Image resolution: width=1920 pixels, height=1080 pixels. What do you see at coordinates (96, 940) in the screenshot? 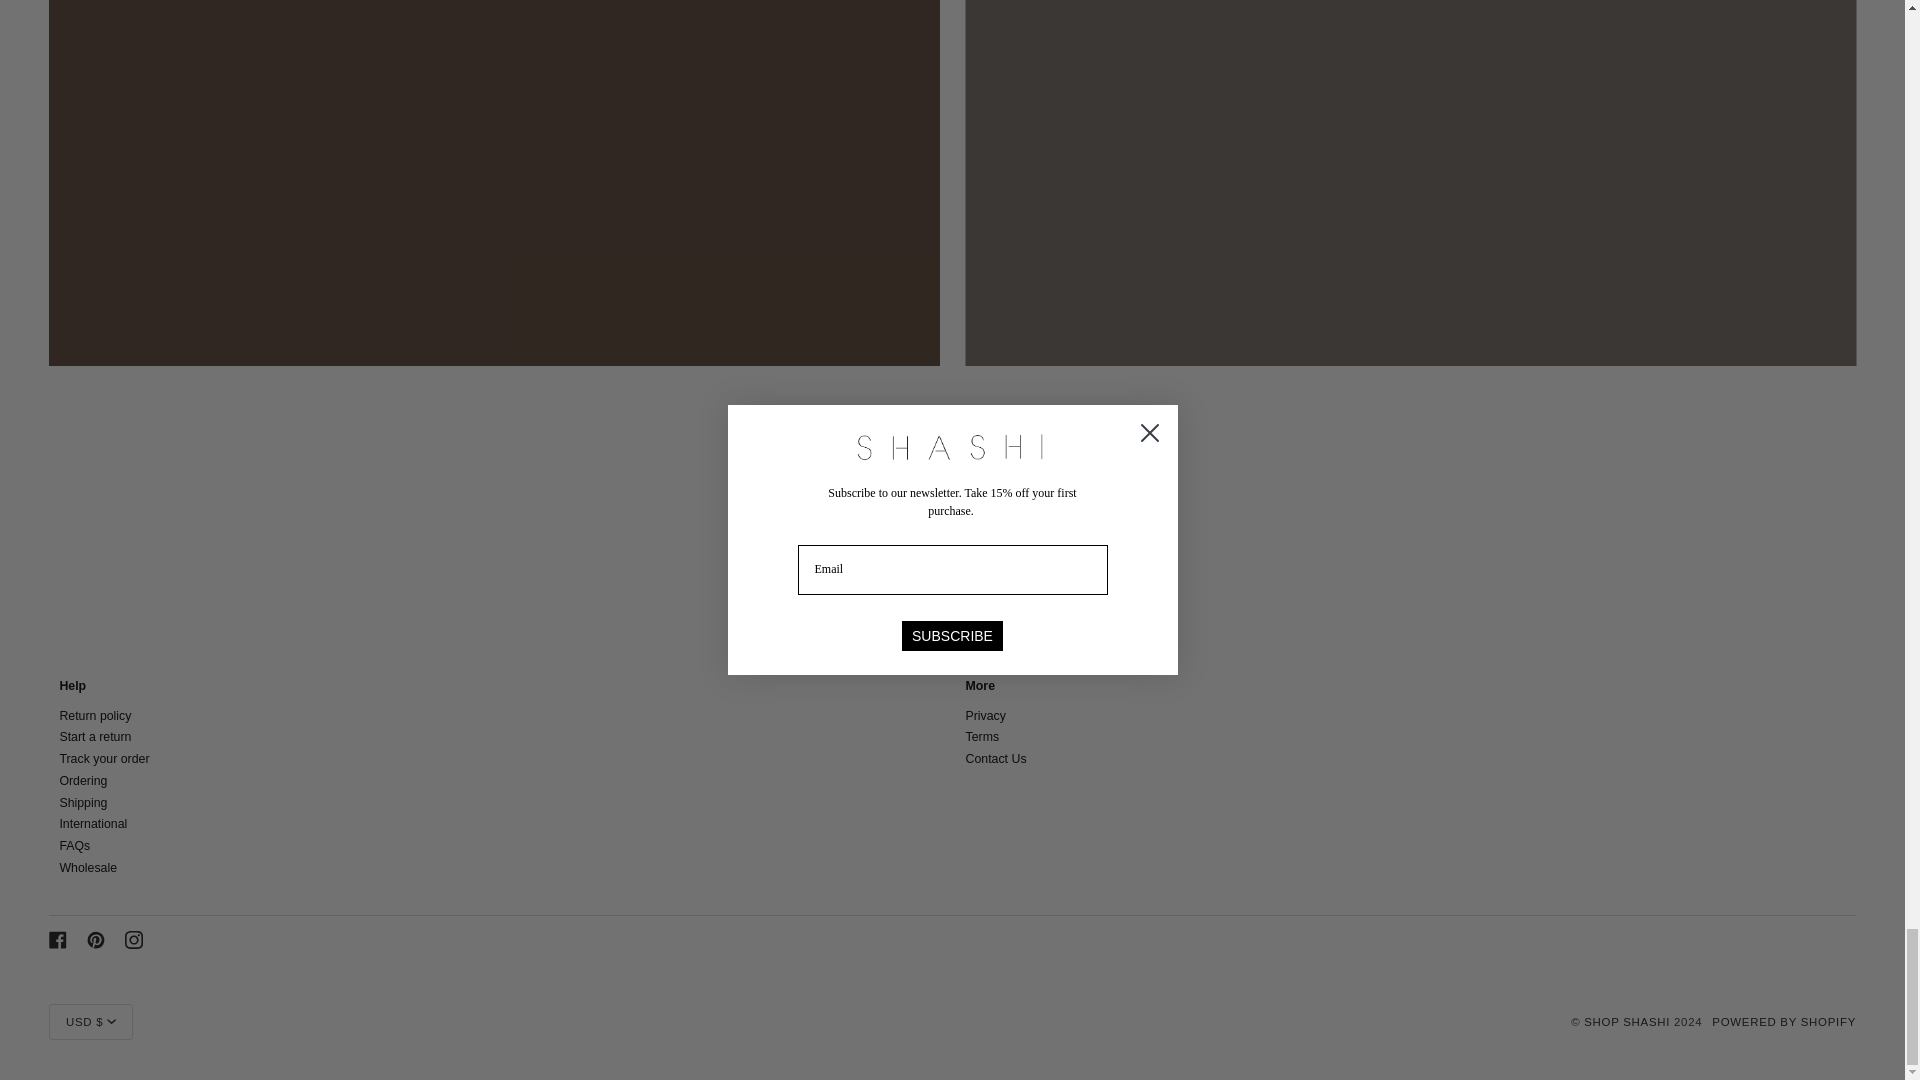
I see `Pinterest` at bounding box center [96, 940].